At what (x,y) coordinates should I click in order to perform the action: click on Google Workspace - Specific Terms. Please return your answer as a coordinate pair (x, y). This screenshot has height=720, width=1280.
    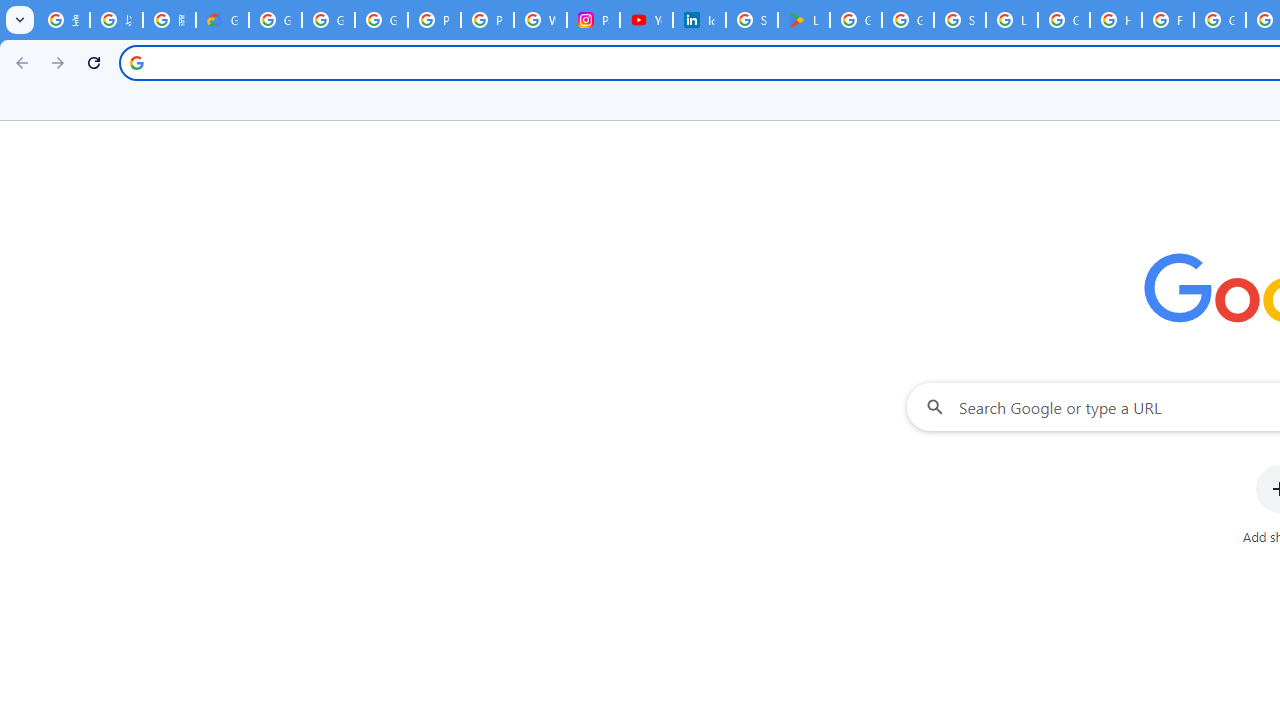
    Looking at the image, I should click on (908, 20).